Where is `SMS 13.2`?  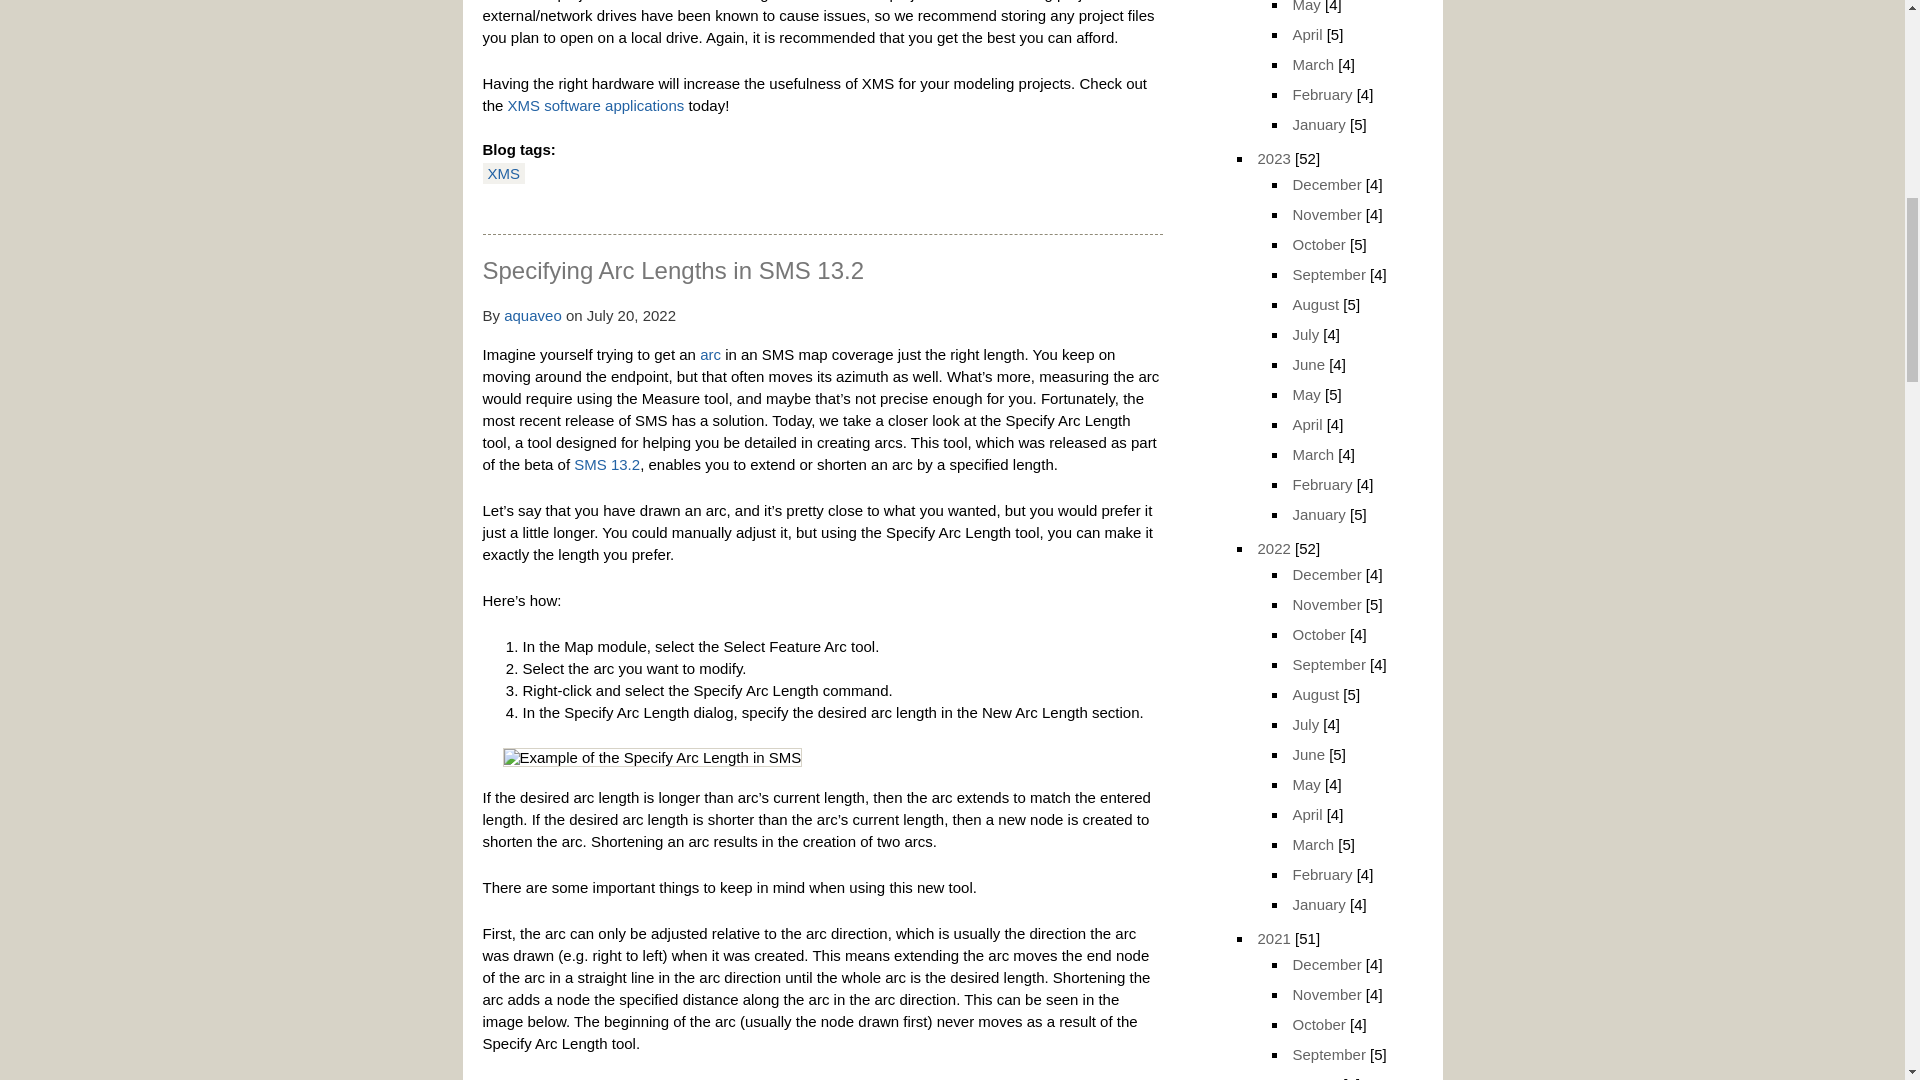 SMS 13.2 is located at coordinates (606, 464).